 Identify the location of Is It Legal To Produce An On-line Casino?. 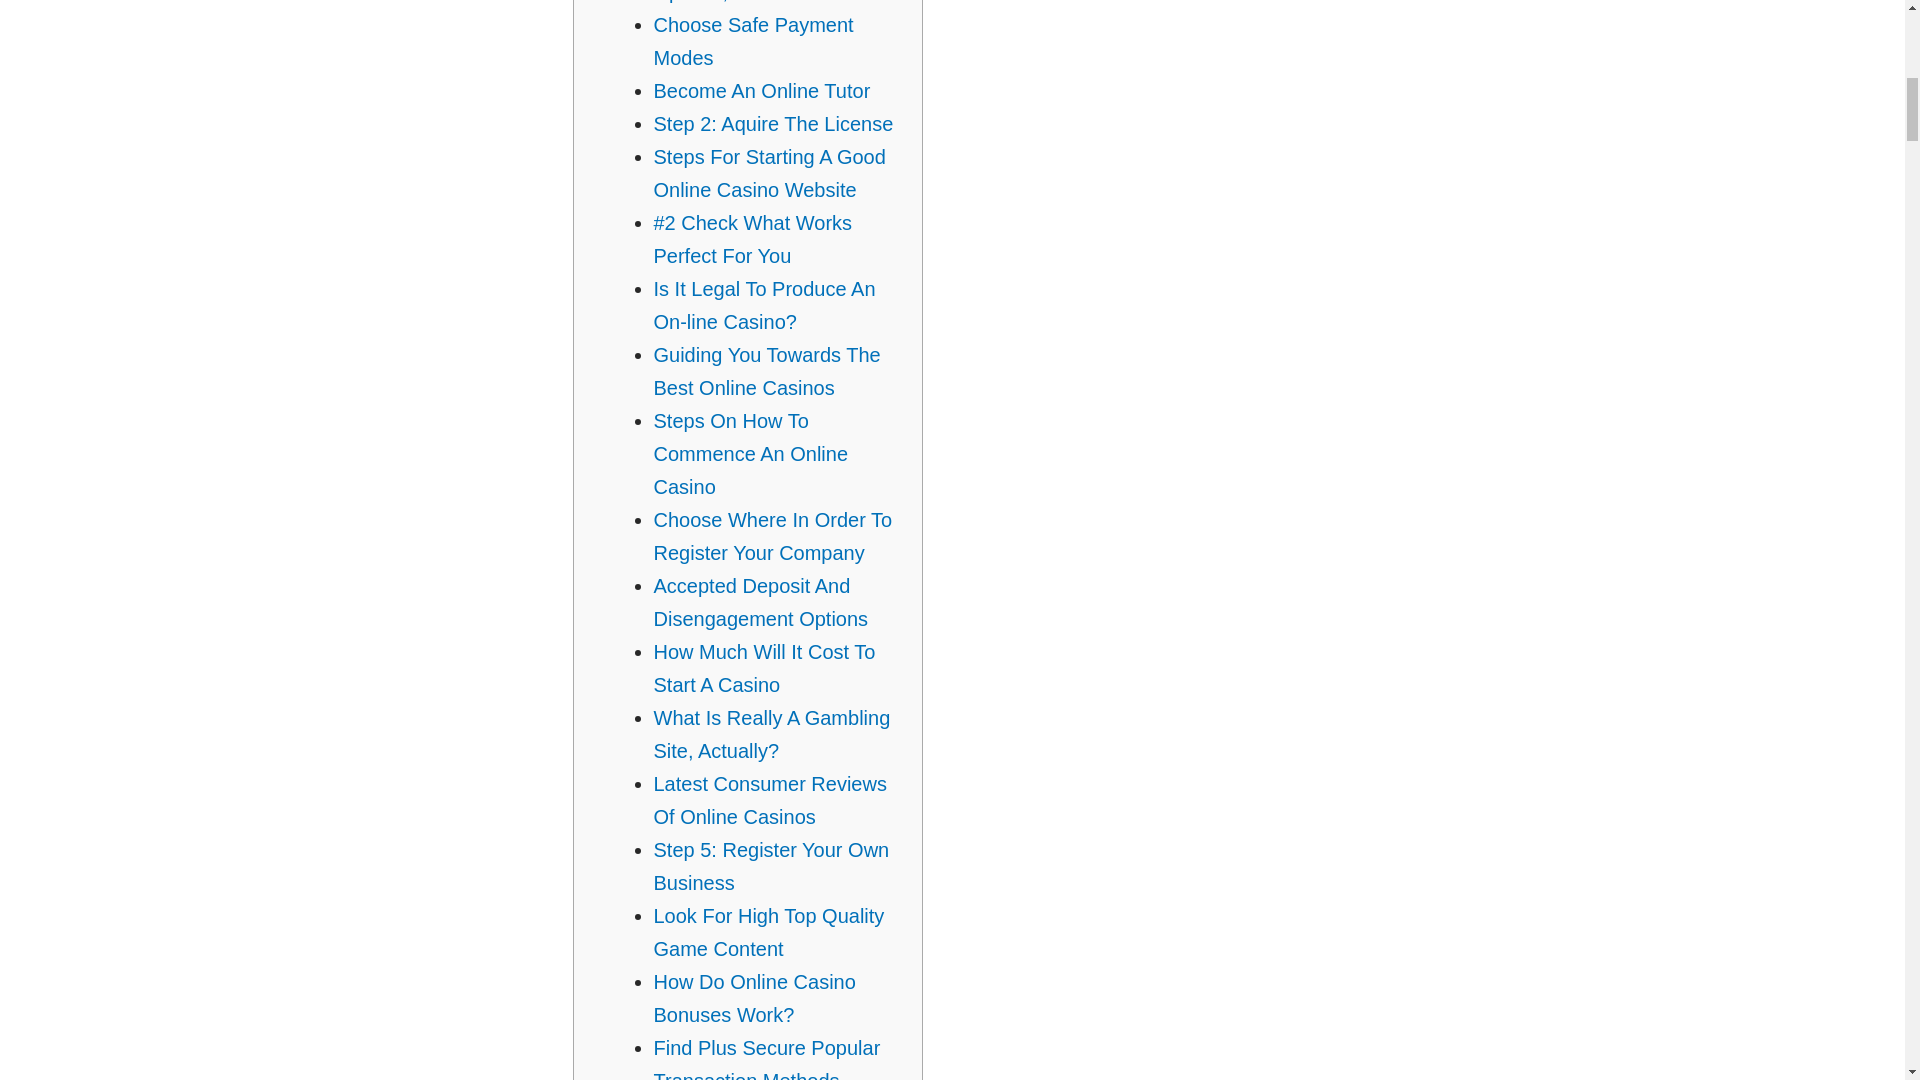
(764, 304).